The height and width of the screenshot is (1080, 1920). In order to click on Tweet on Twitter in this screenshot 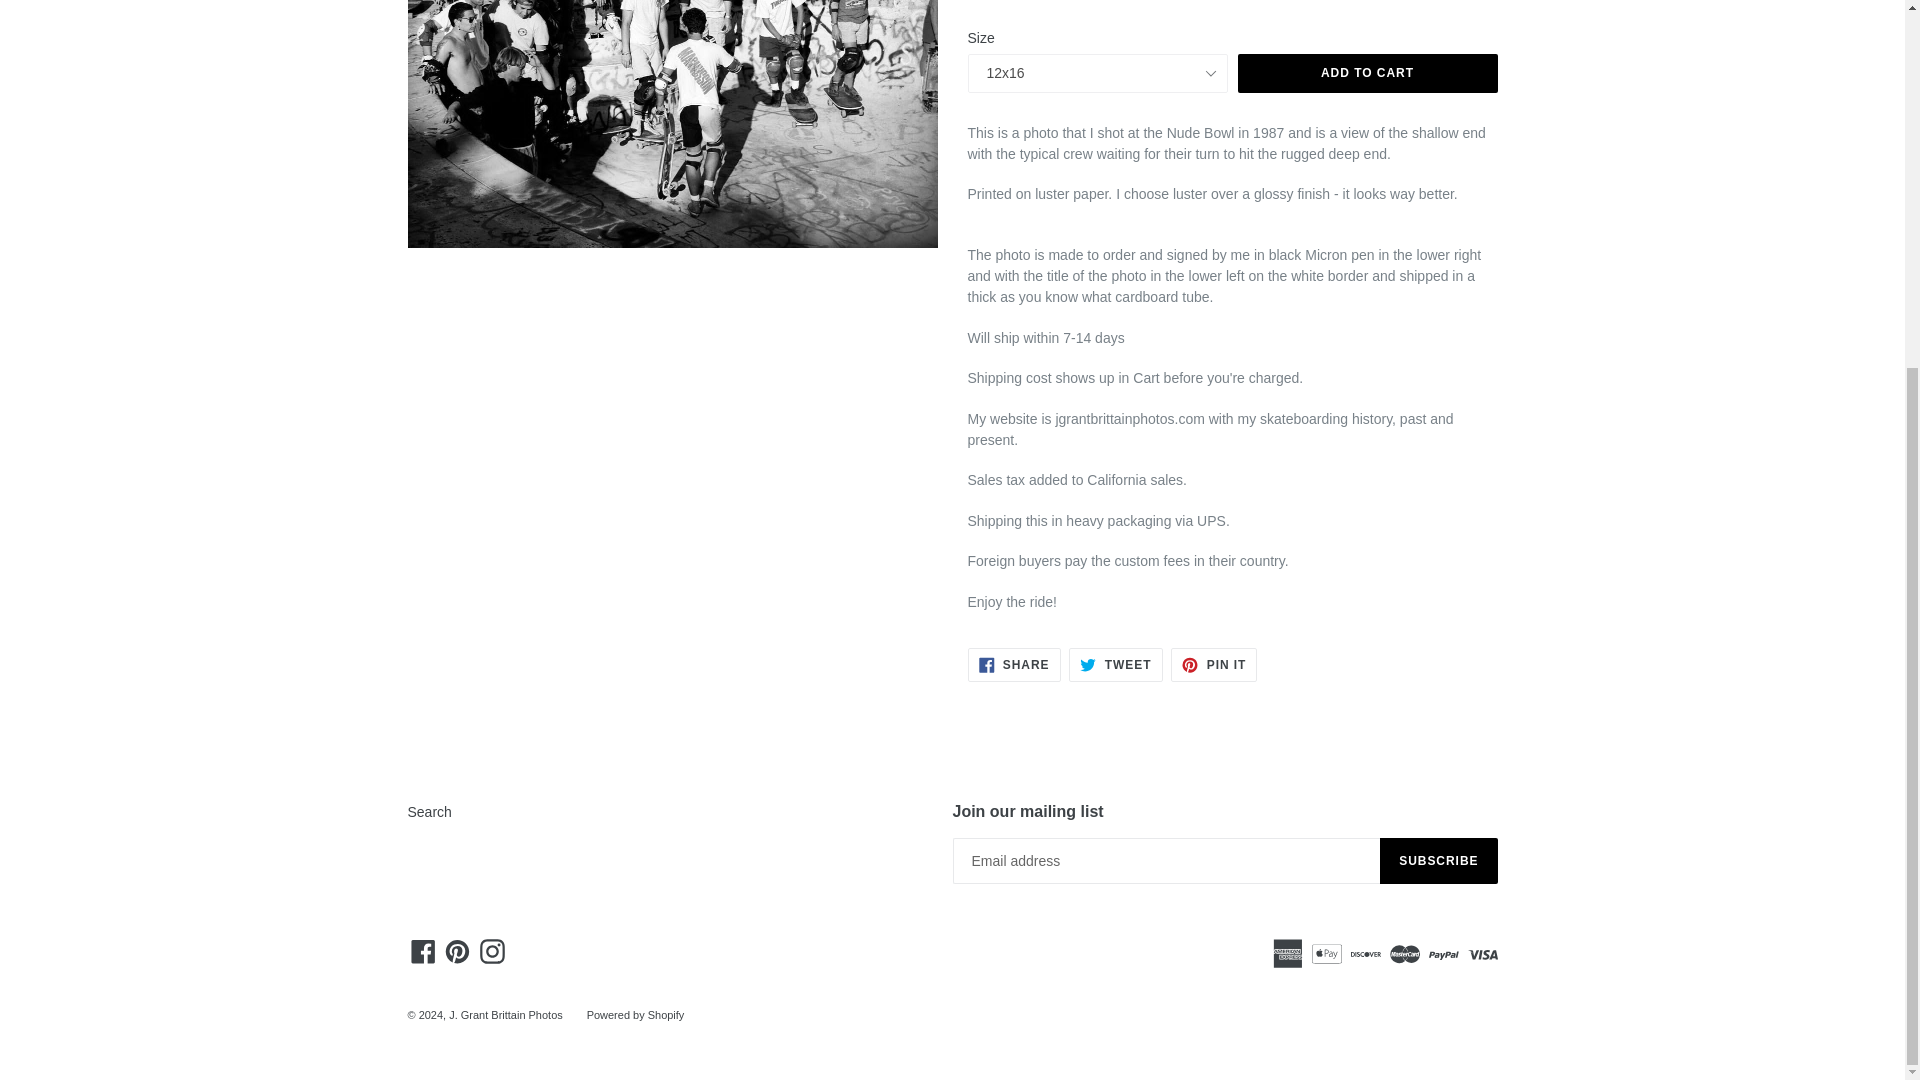, I will do `click(1014, 664)`.